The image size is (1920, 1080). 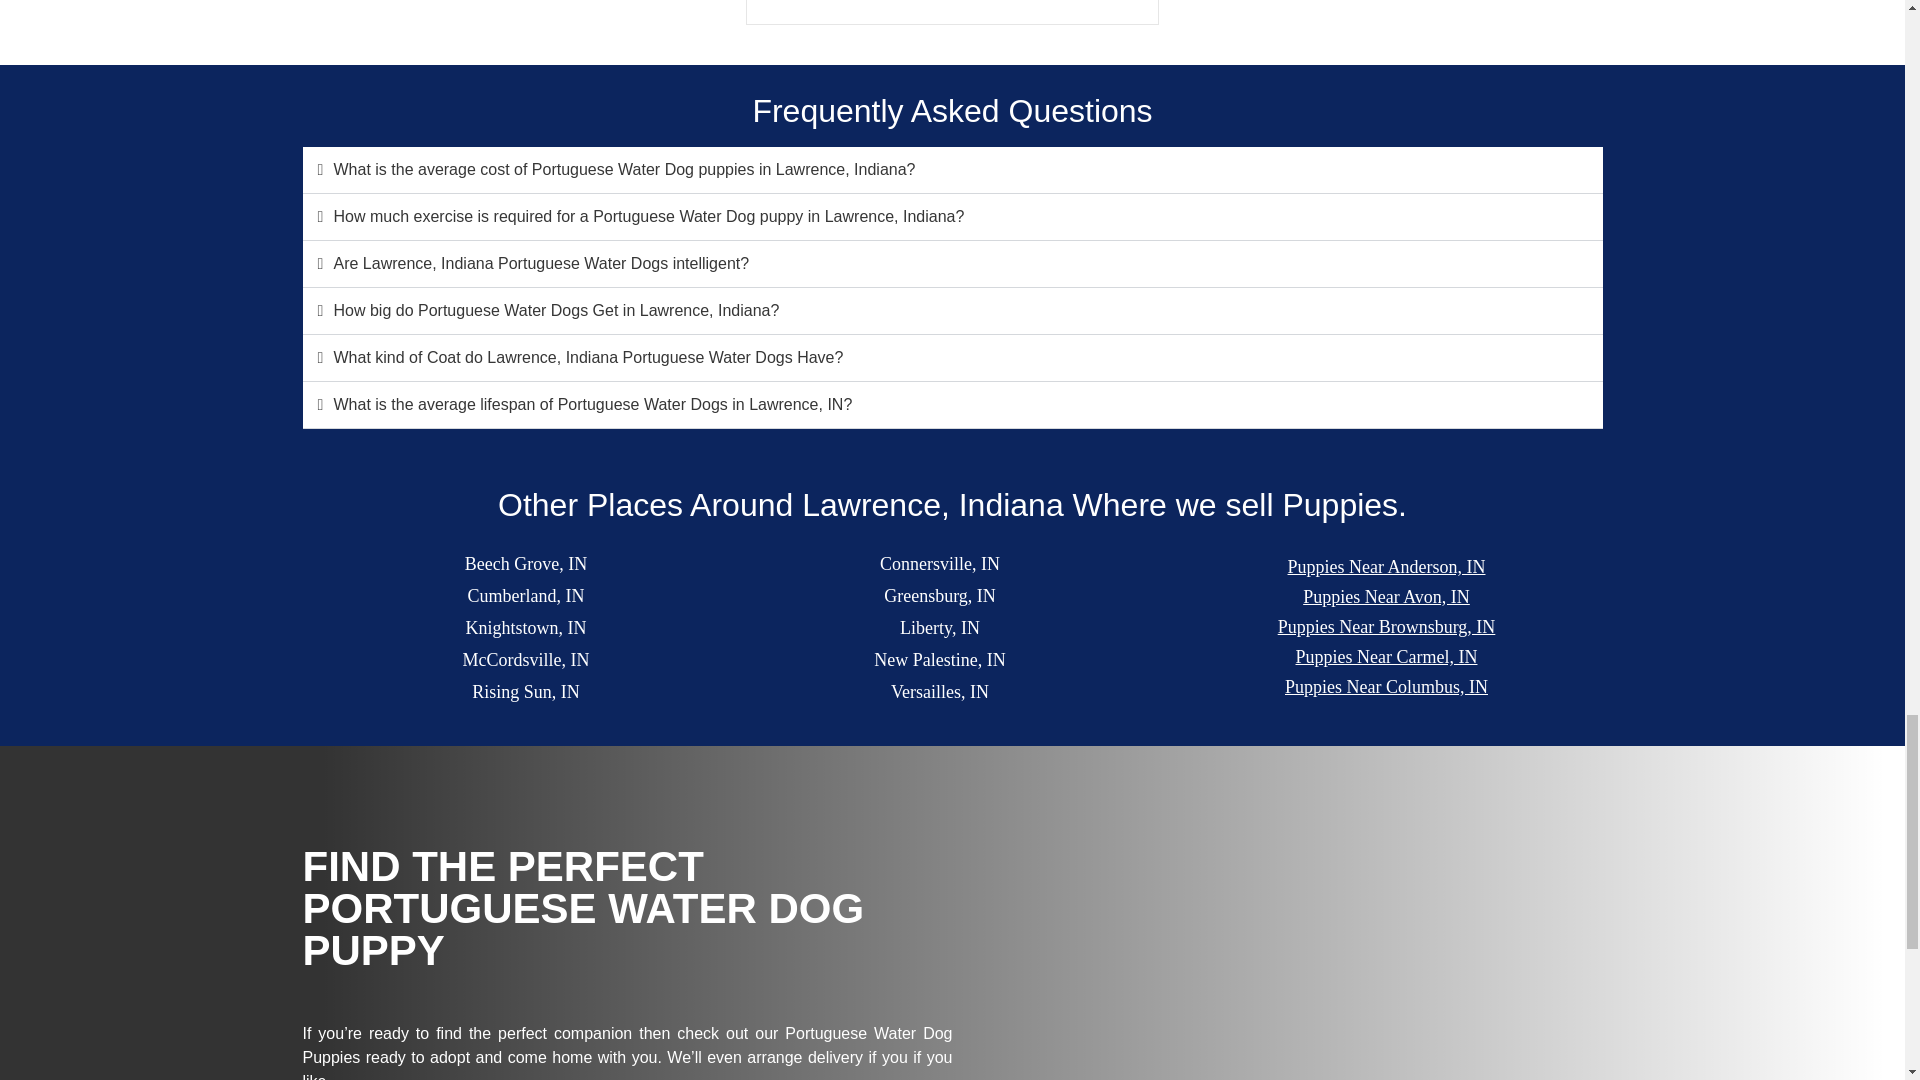 I want to click on Puppies Near Columbus, IN, so click(x=1386, y=686).